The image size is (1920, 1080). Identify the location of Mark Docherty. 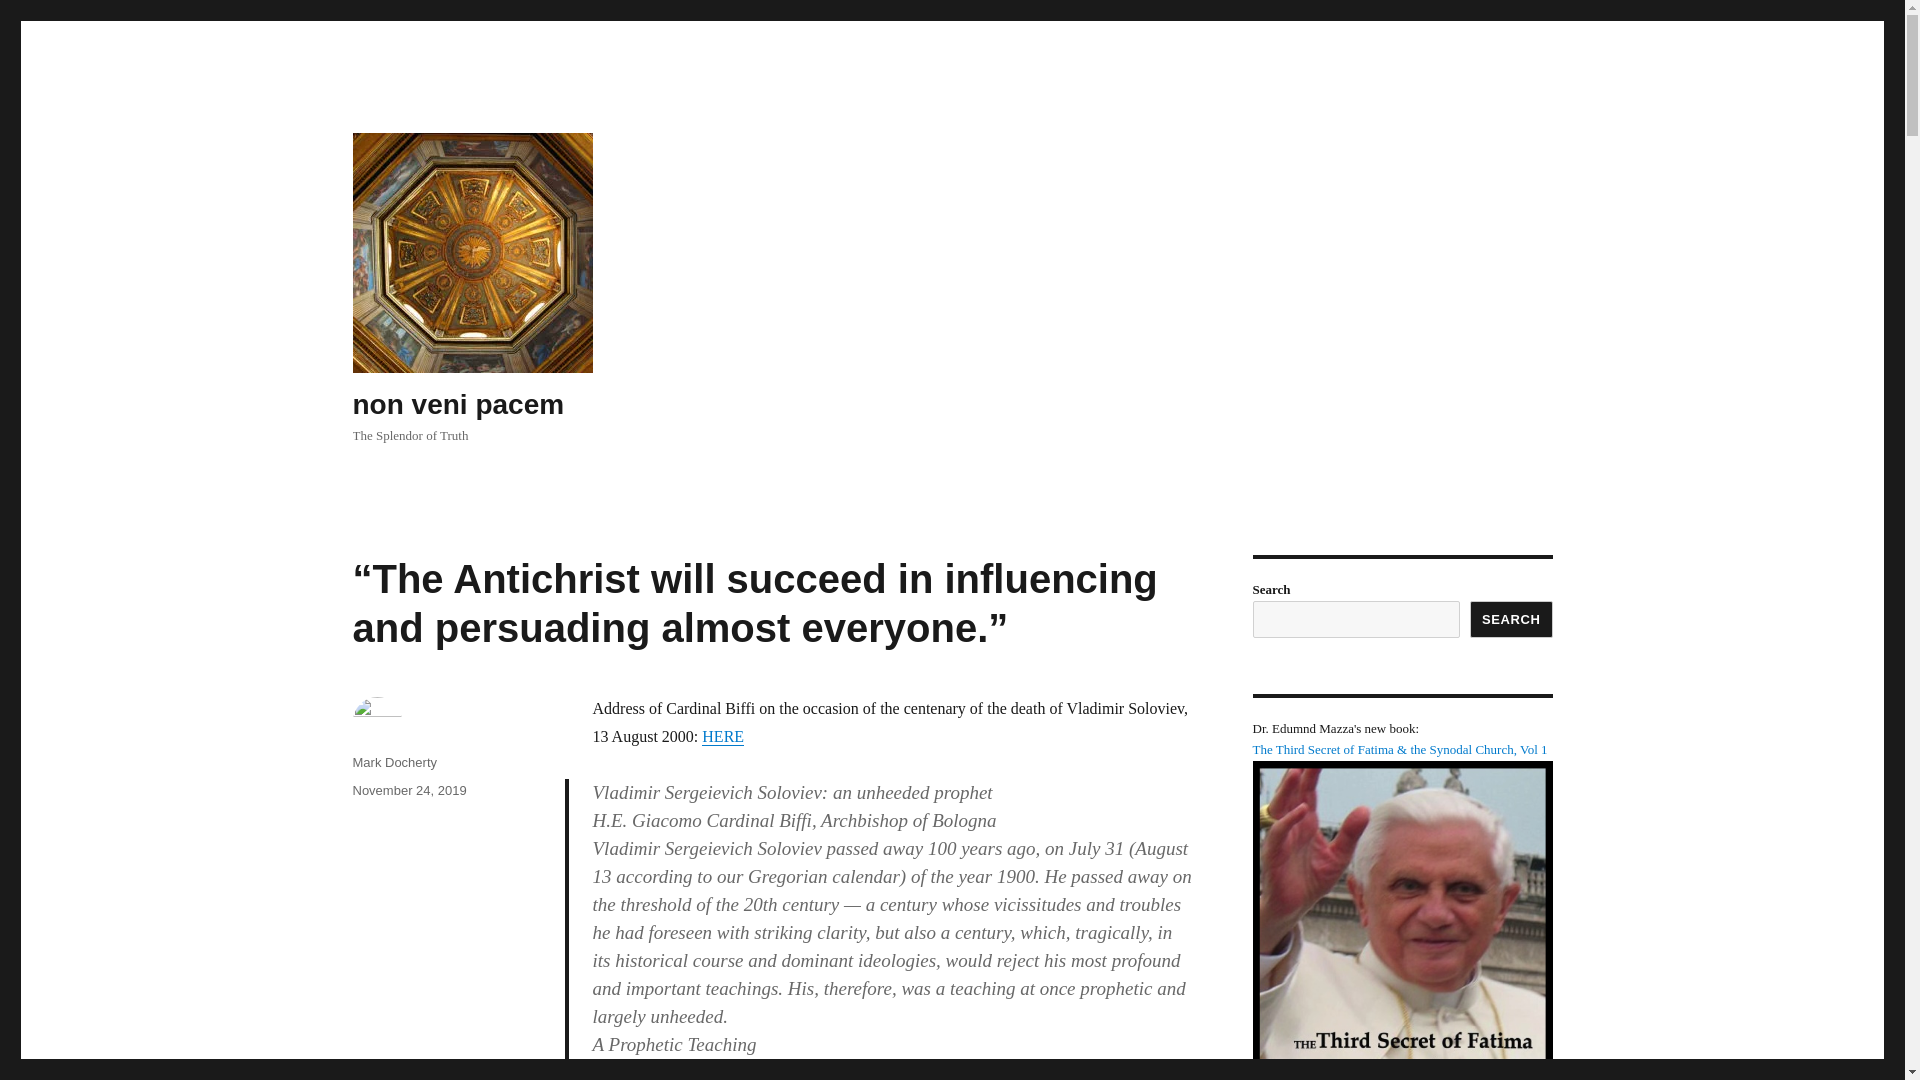
(394, 762).